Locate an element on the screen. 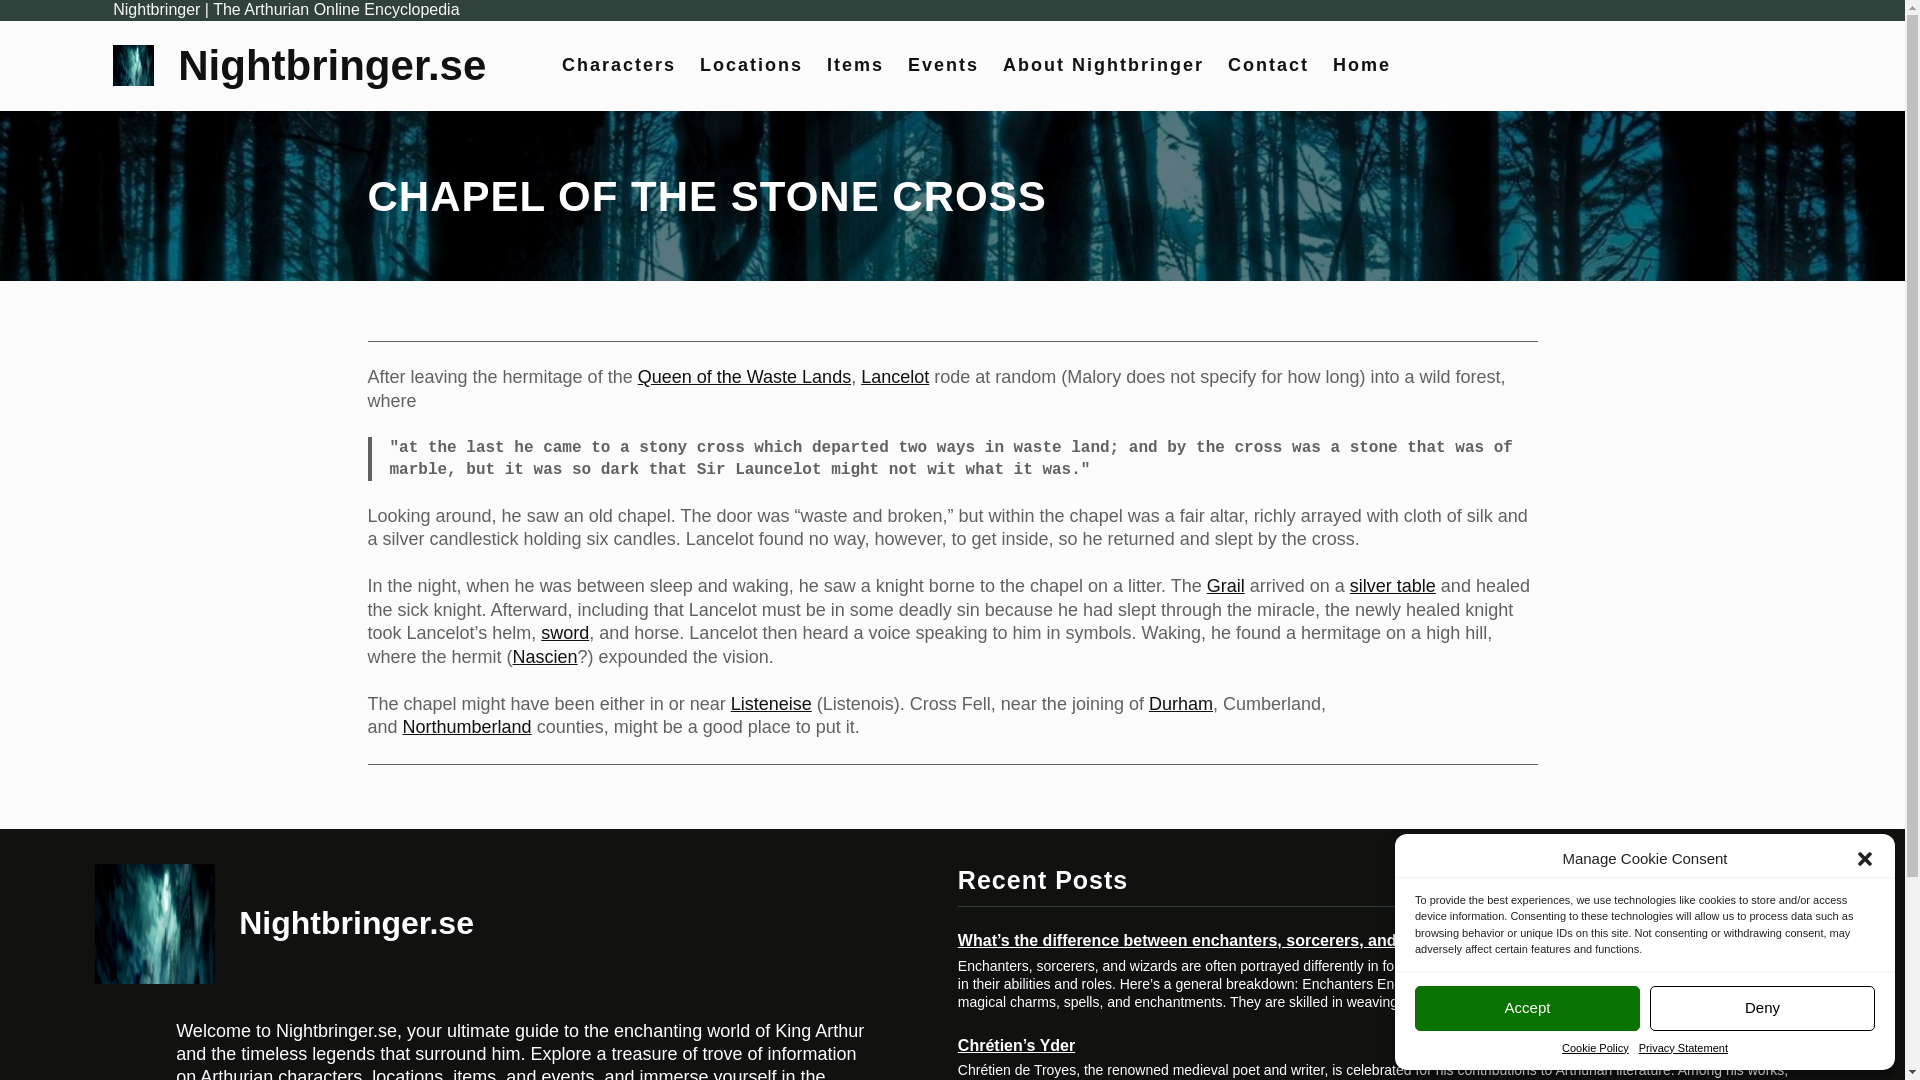  Nightbringer.se is located at coordinates (332, 65).